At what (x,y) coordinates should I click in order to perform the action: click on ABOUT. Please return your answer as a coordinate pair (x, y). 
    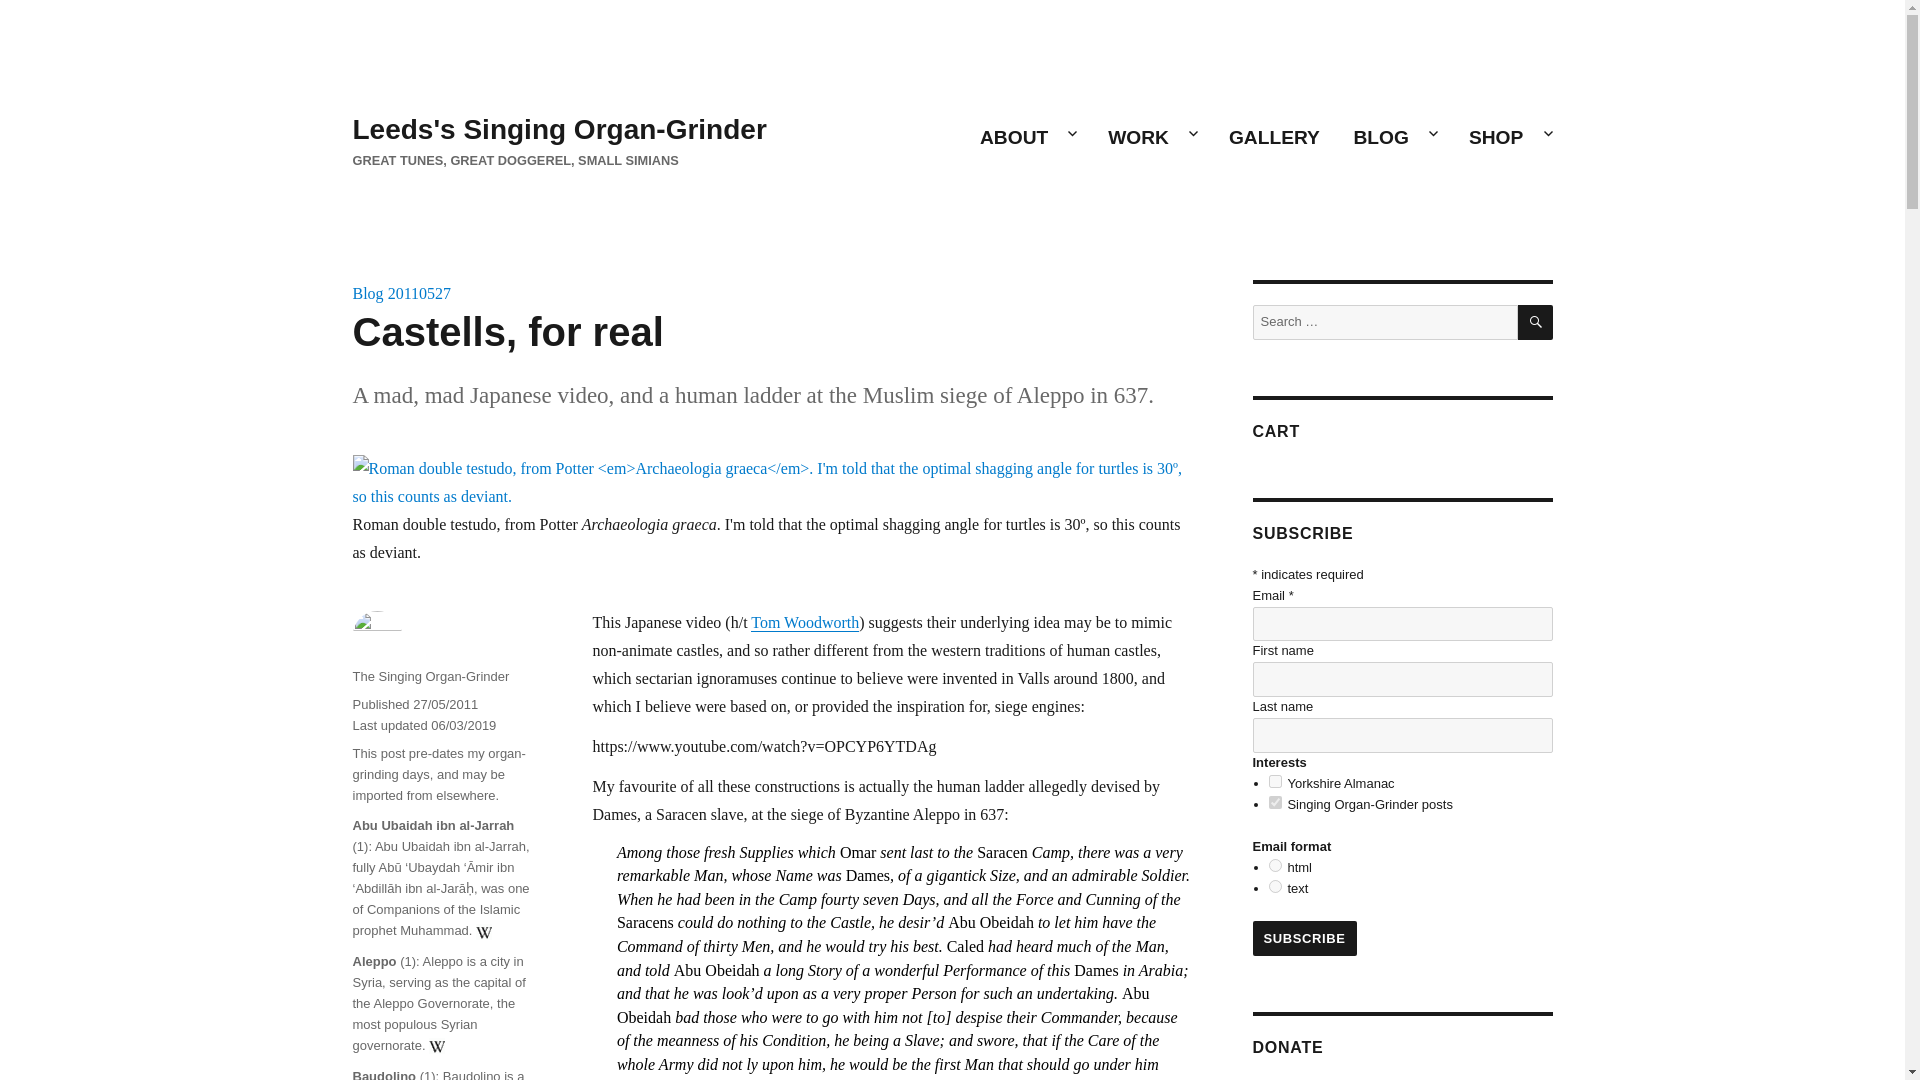
    Looking at the image, I should click on (1026, 137).